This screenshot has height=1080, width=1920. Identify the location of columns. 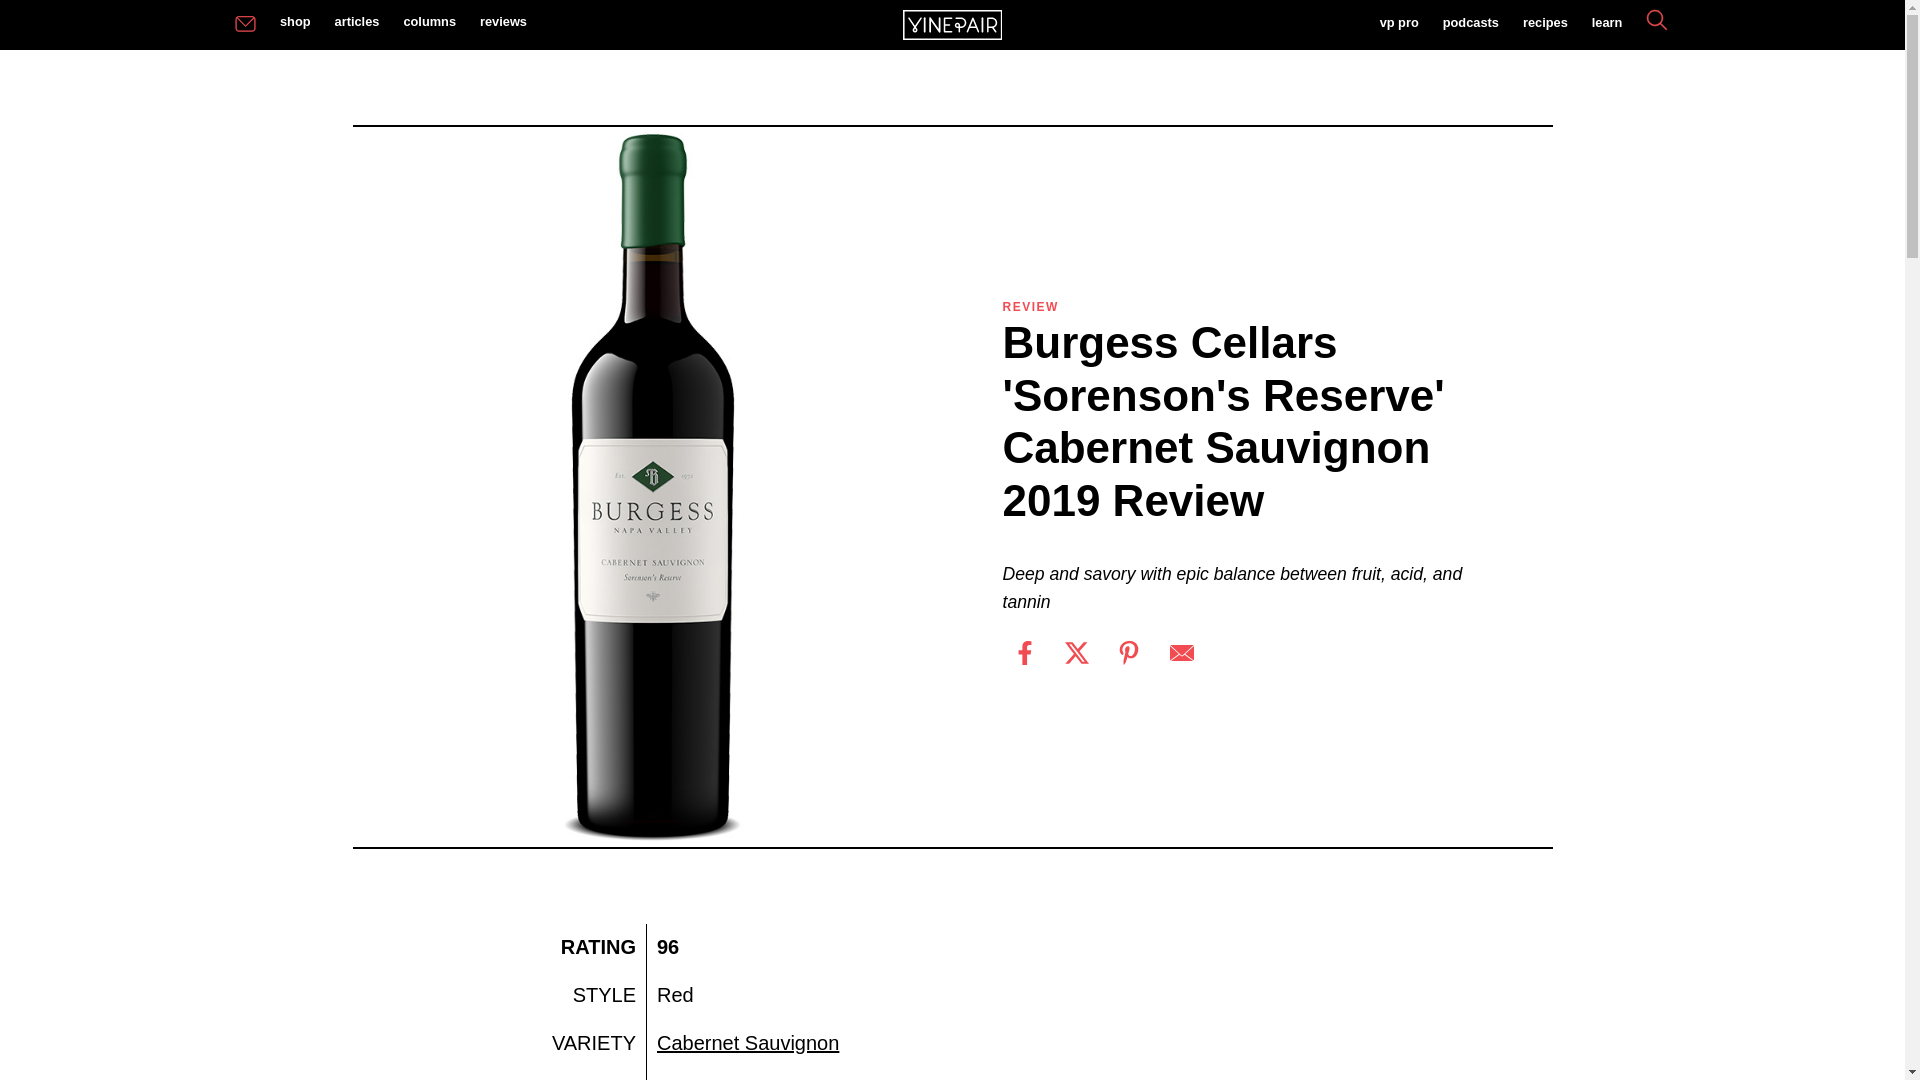
(430, 22).